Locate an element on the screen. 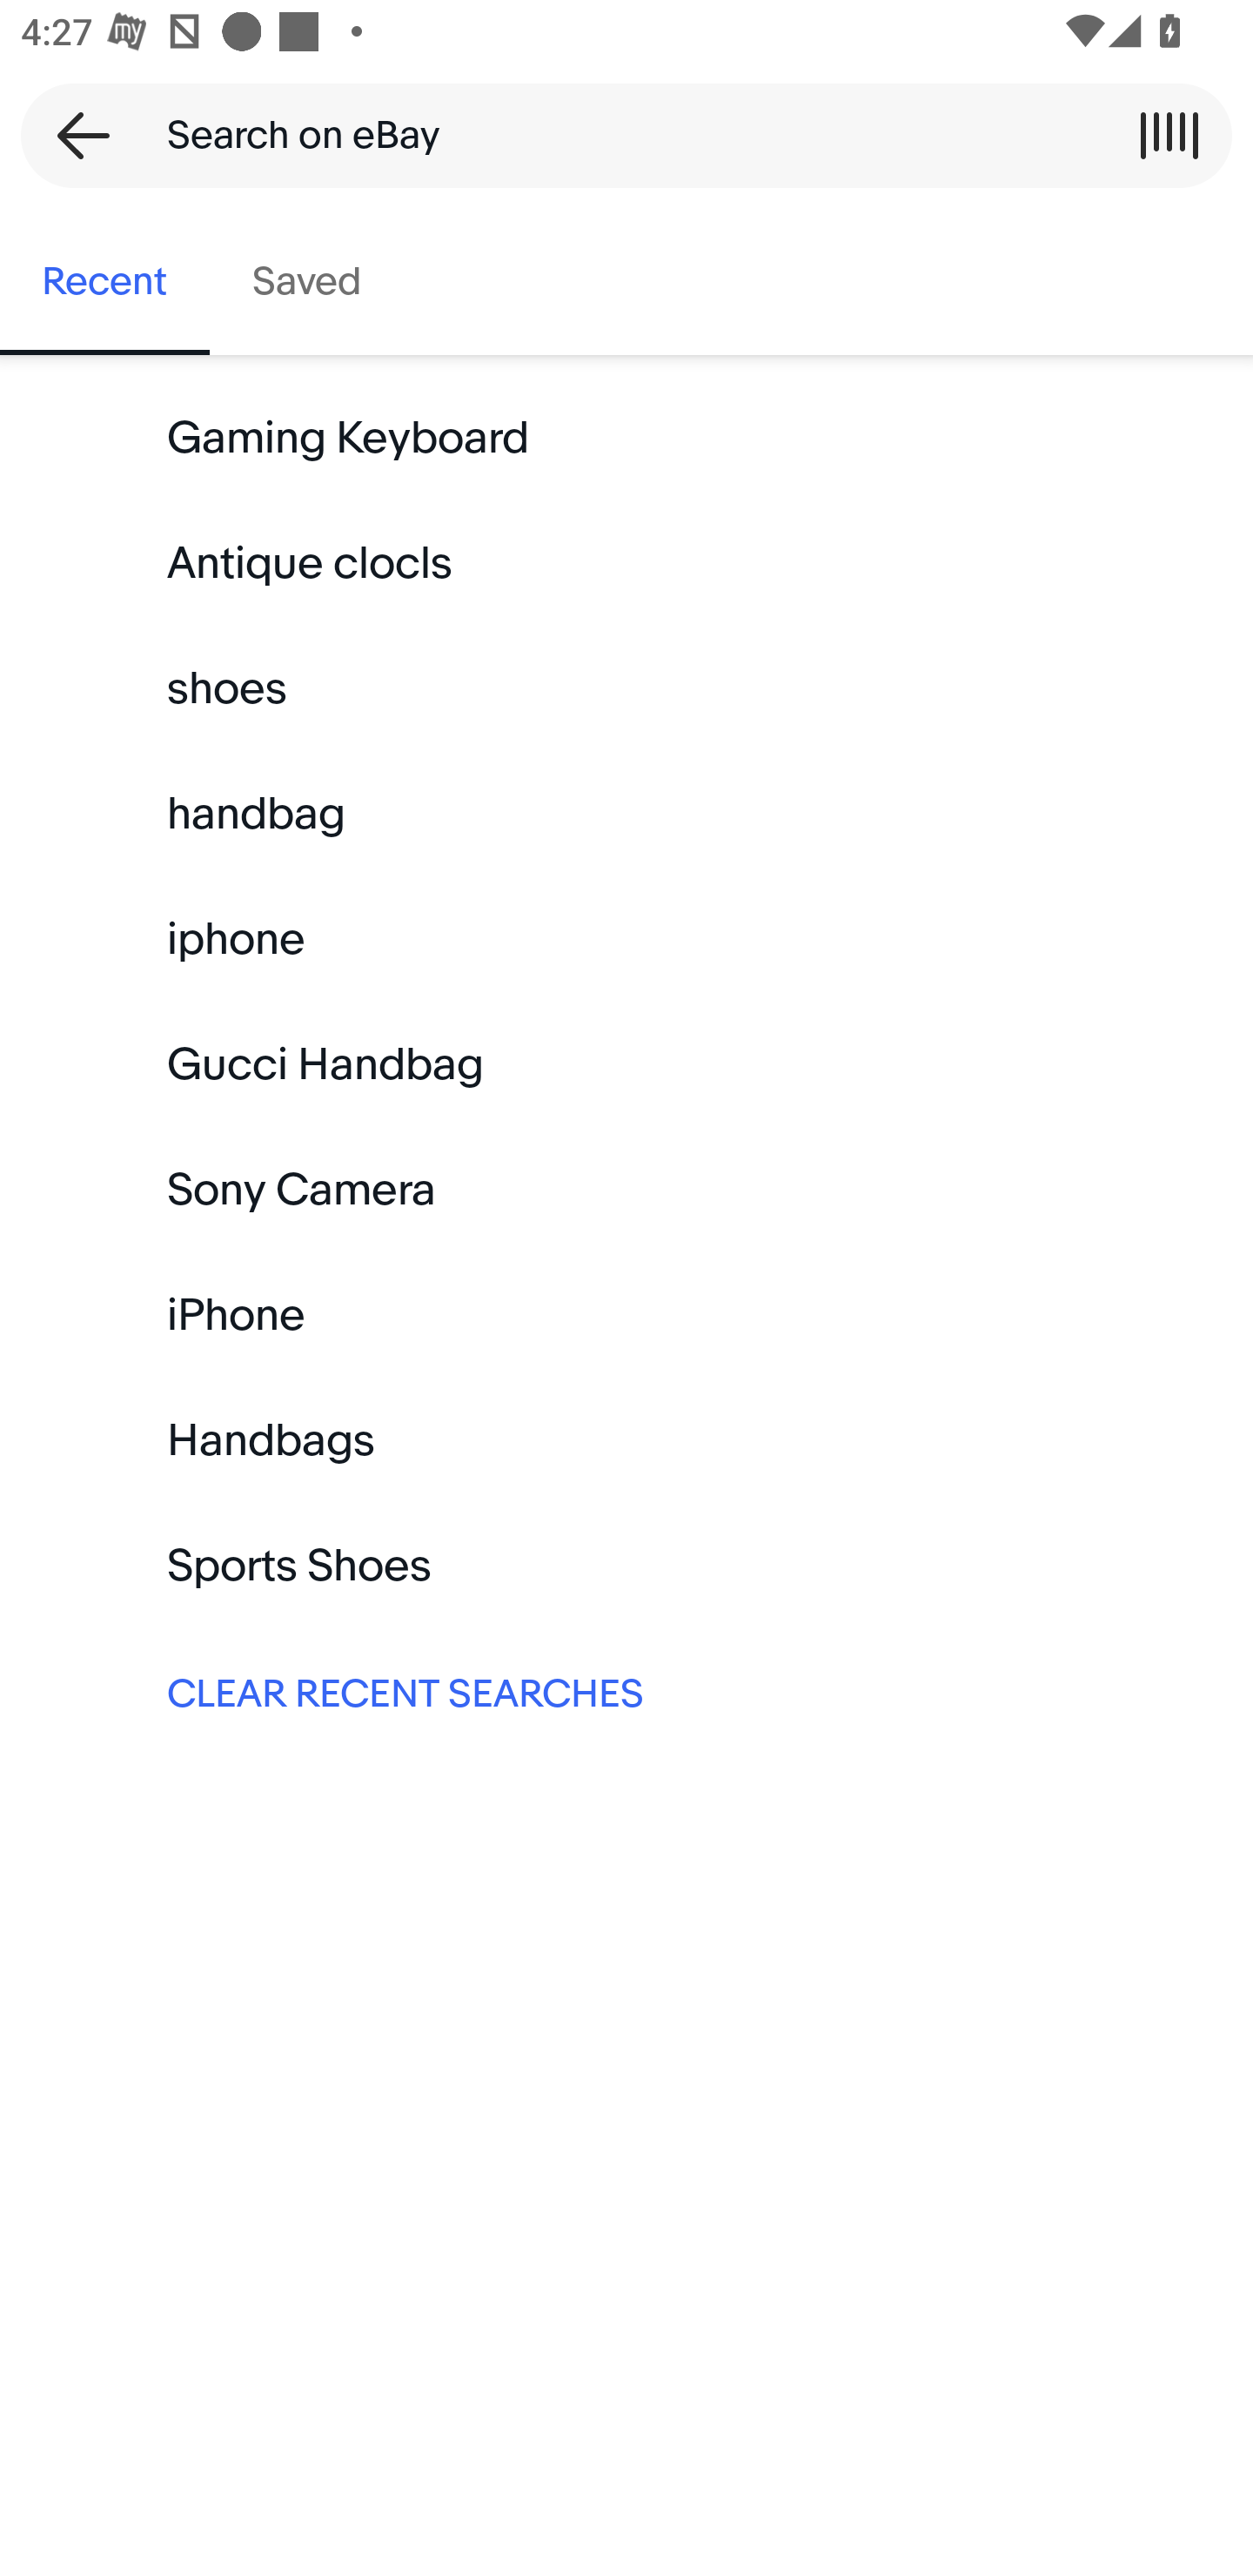 This screenshot has width=1253, height=2576. Sony Camera Keyword search Sony Camera: is located at coordinates (626, 1190).